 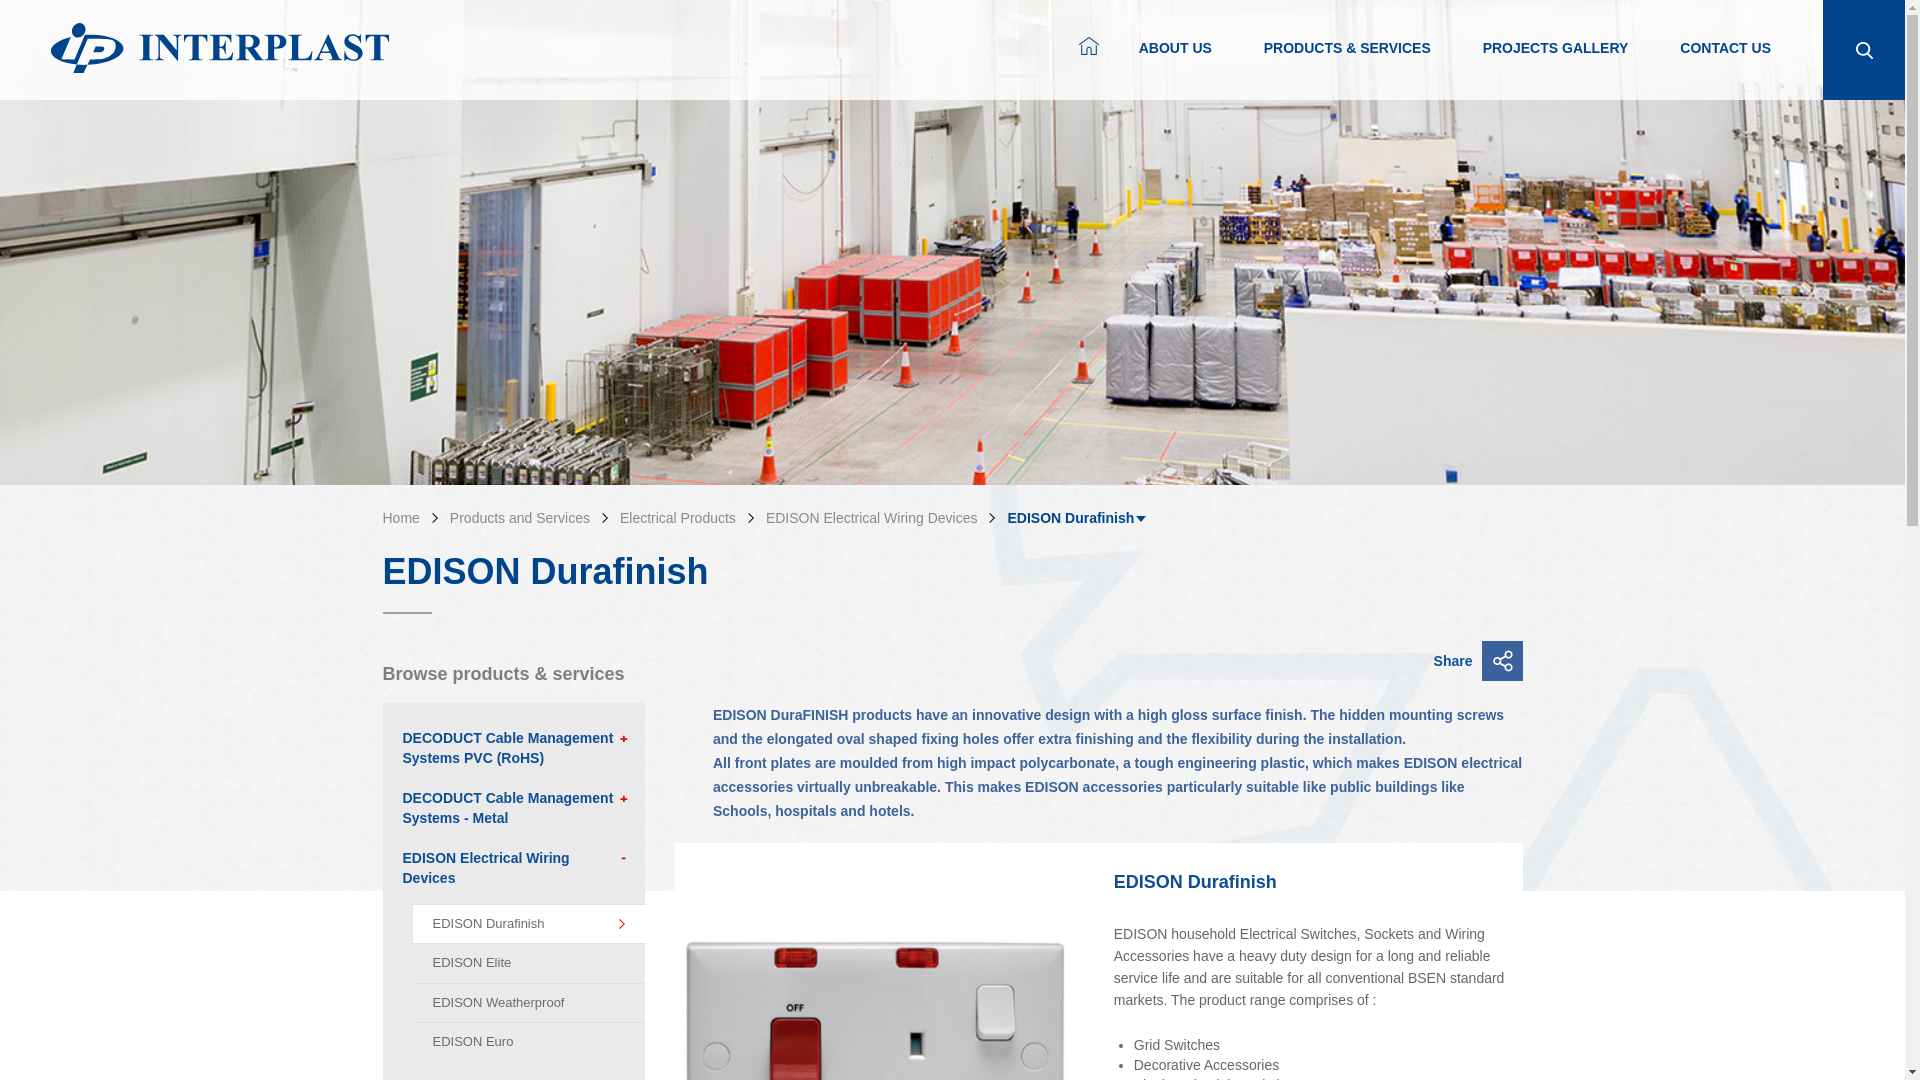 What do you see at coordinates (1555, 63) in the screenshot?
I see `PROJECTS GALLERY` at bounding box center [1555, 63].